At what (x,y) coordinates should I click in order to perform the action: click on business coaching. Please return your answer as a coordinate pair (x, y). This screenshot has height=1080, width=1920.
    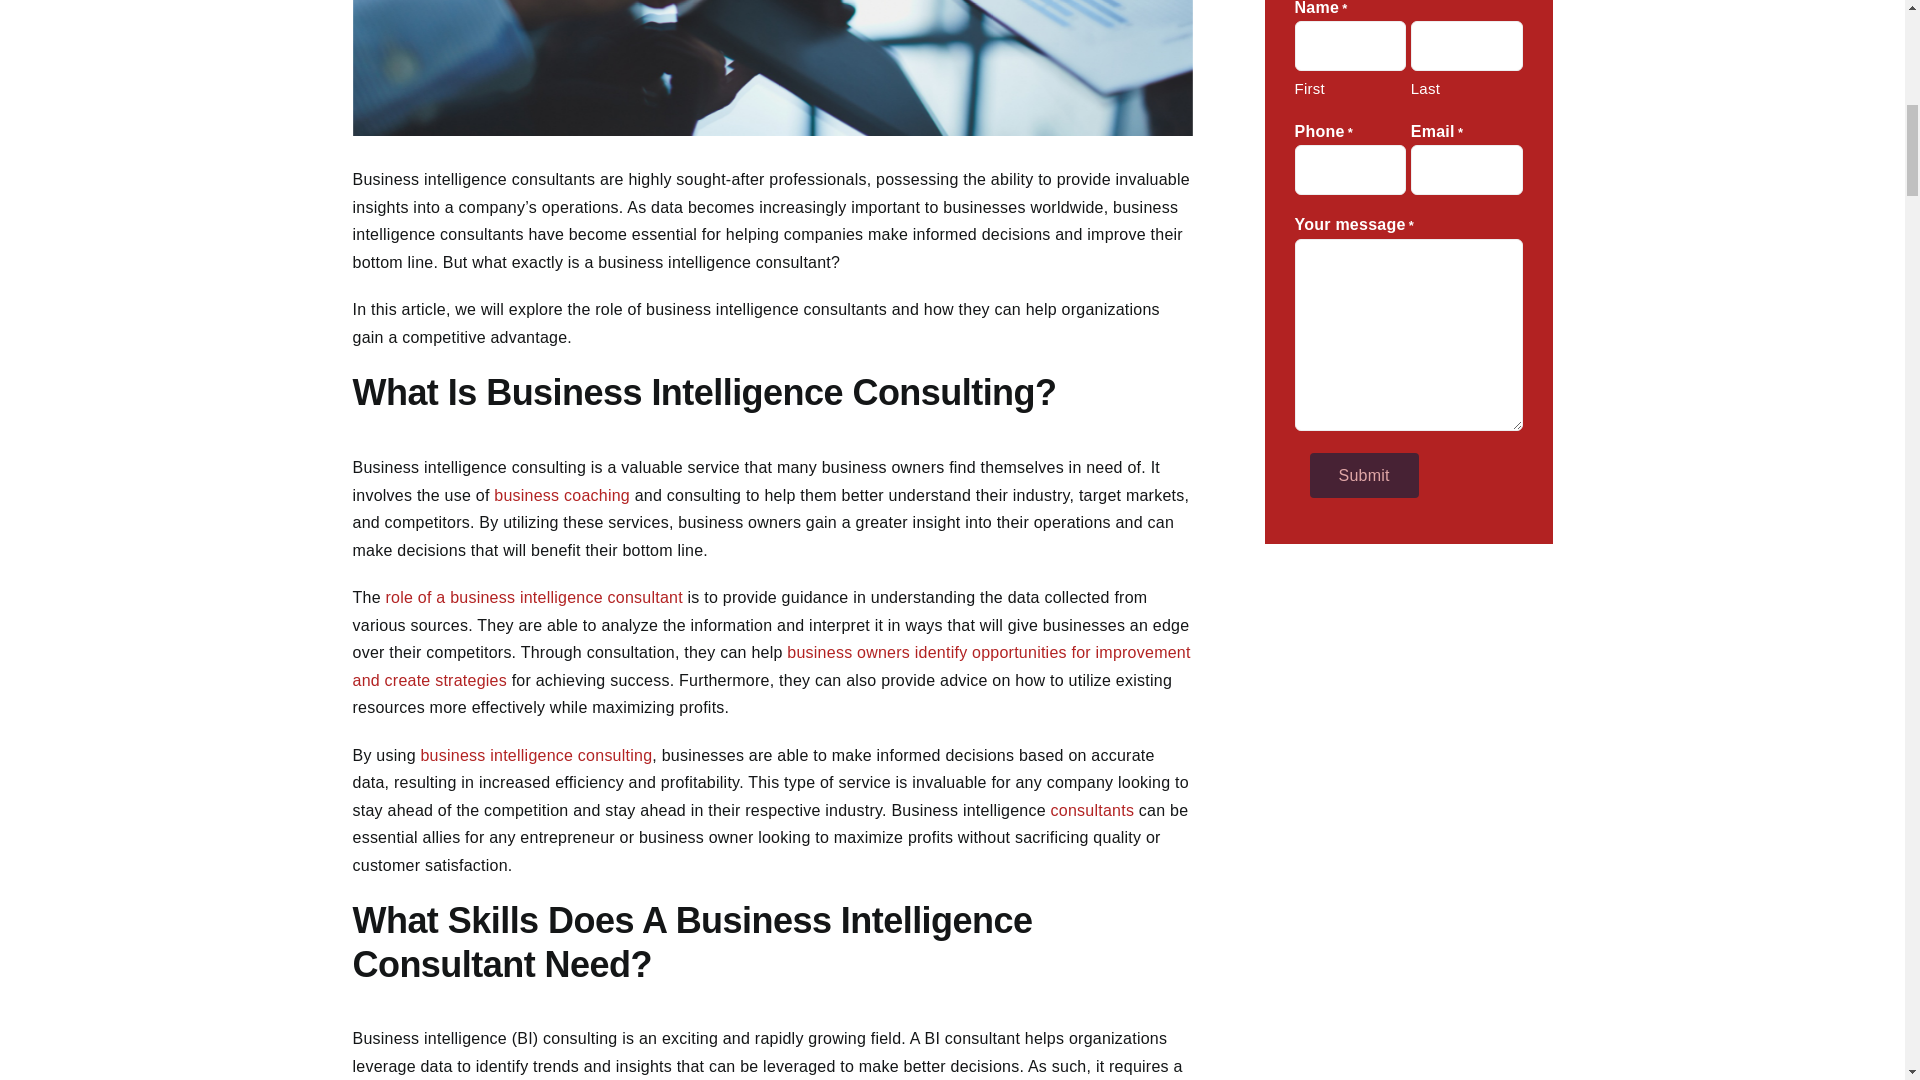
    Looking at the image, I should click on (561, 496).